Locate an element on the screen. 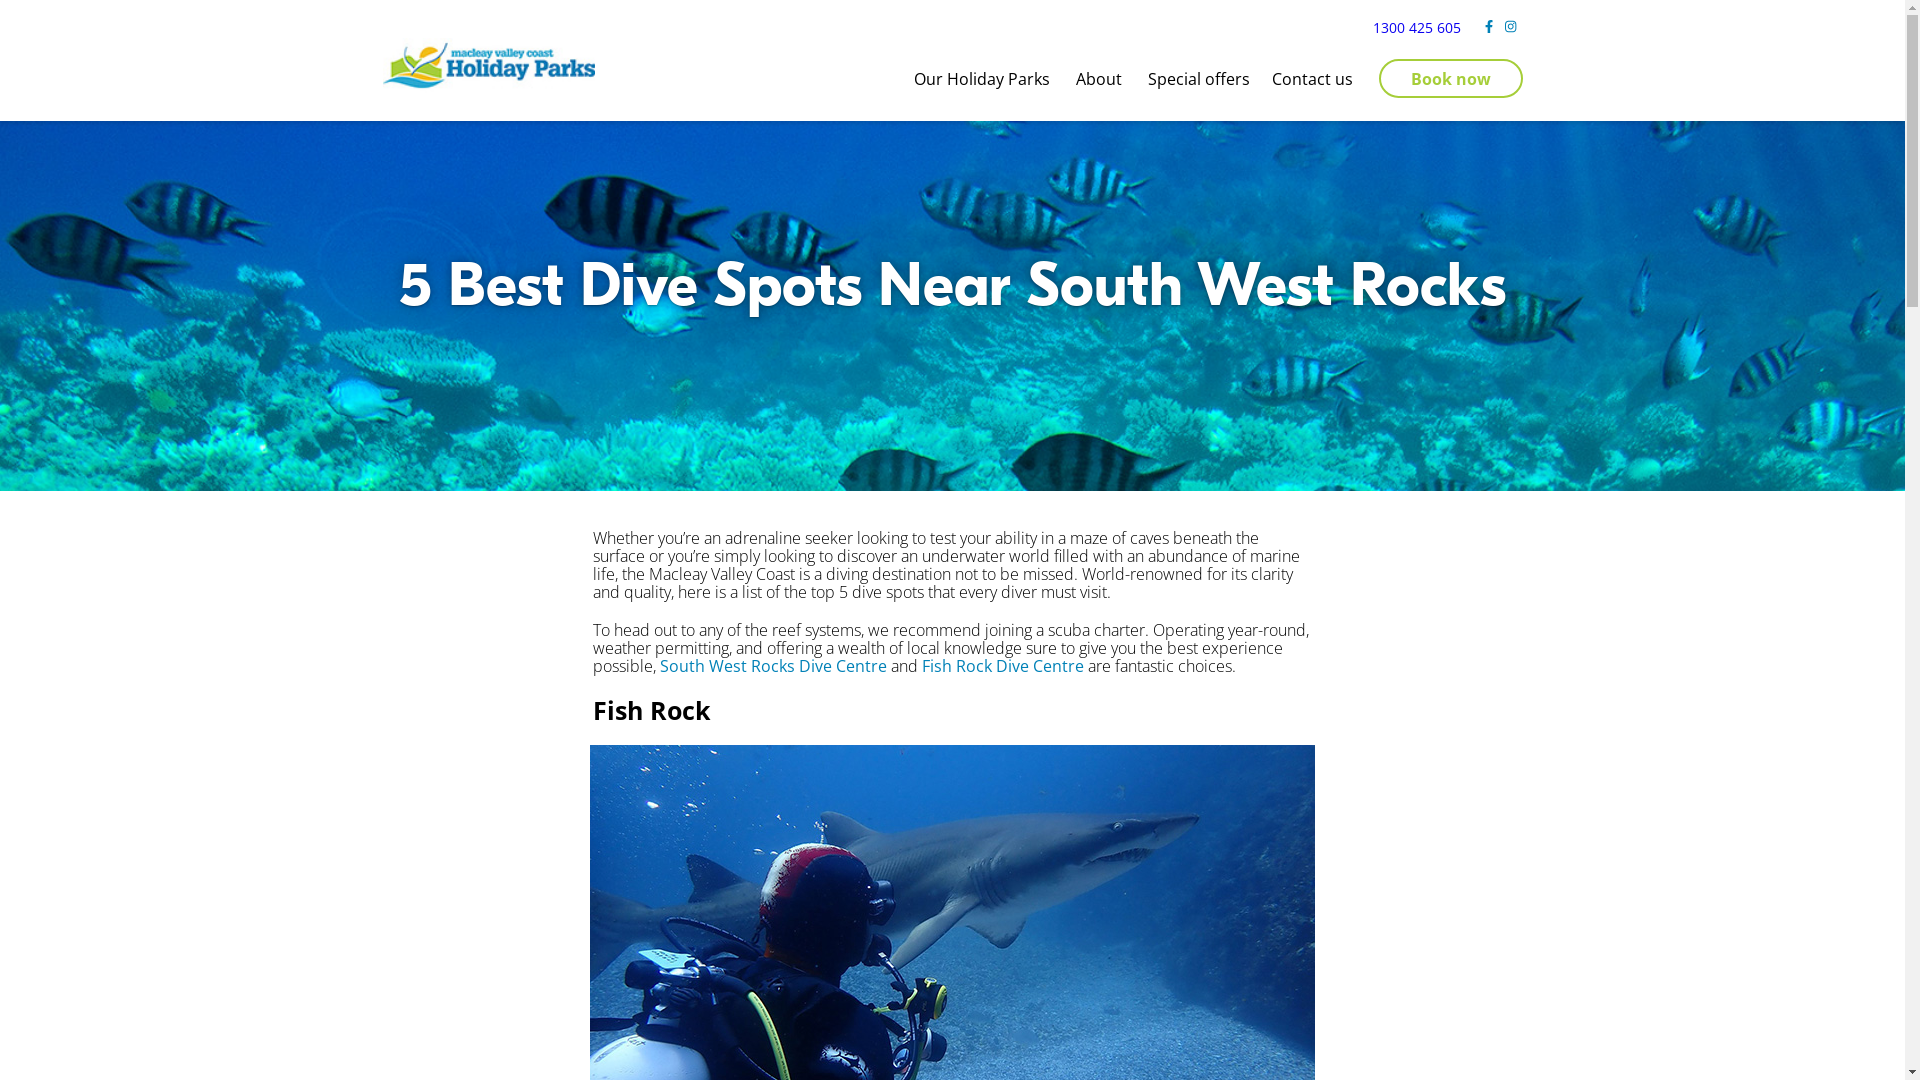  Fish Rock Dive Centre is located at coordinates (1003, 666).